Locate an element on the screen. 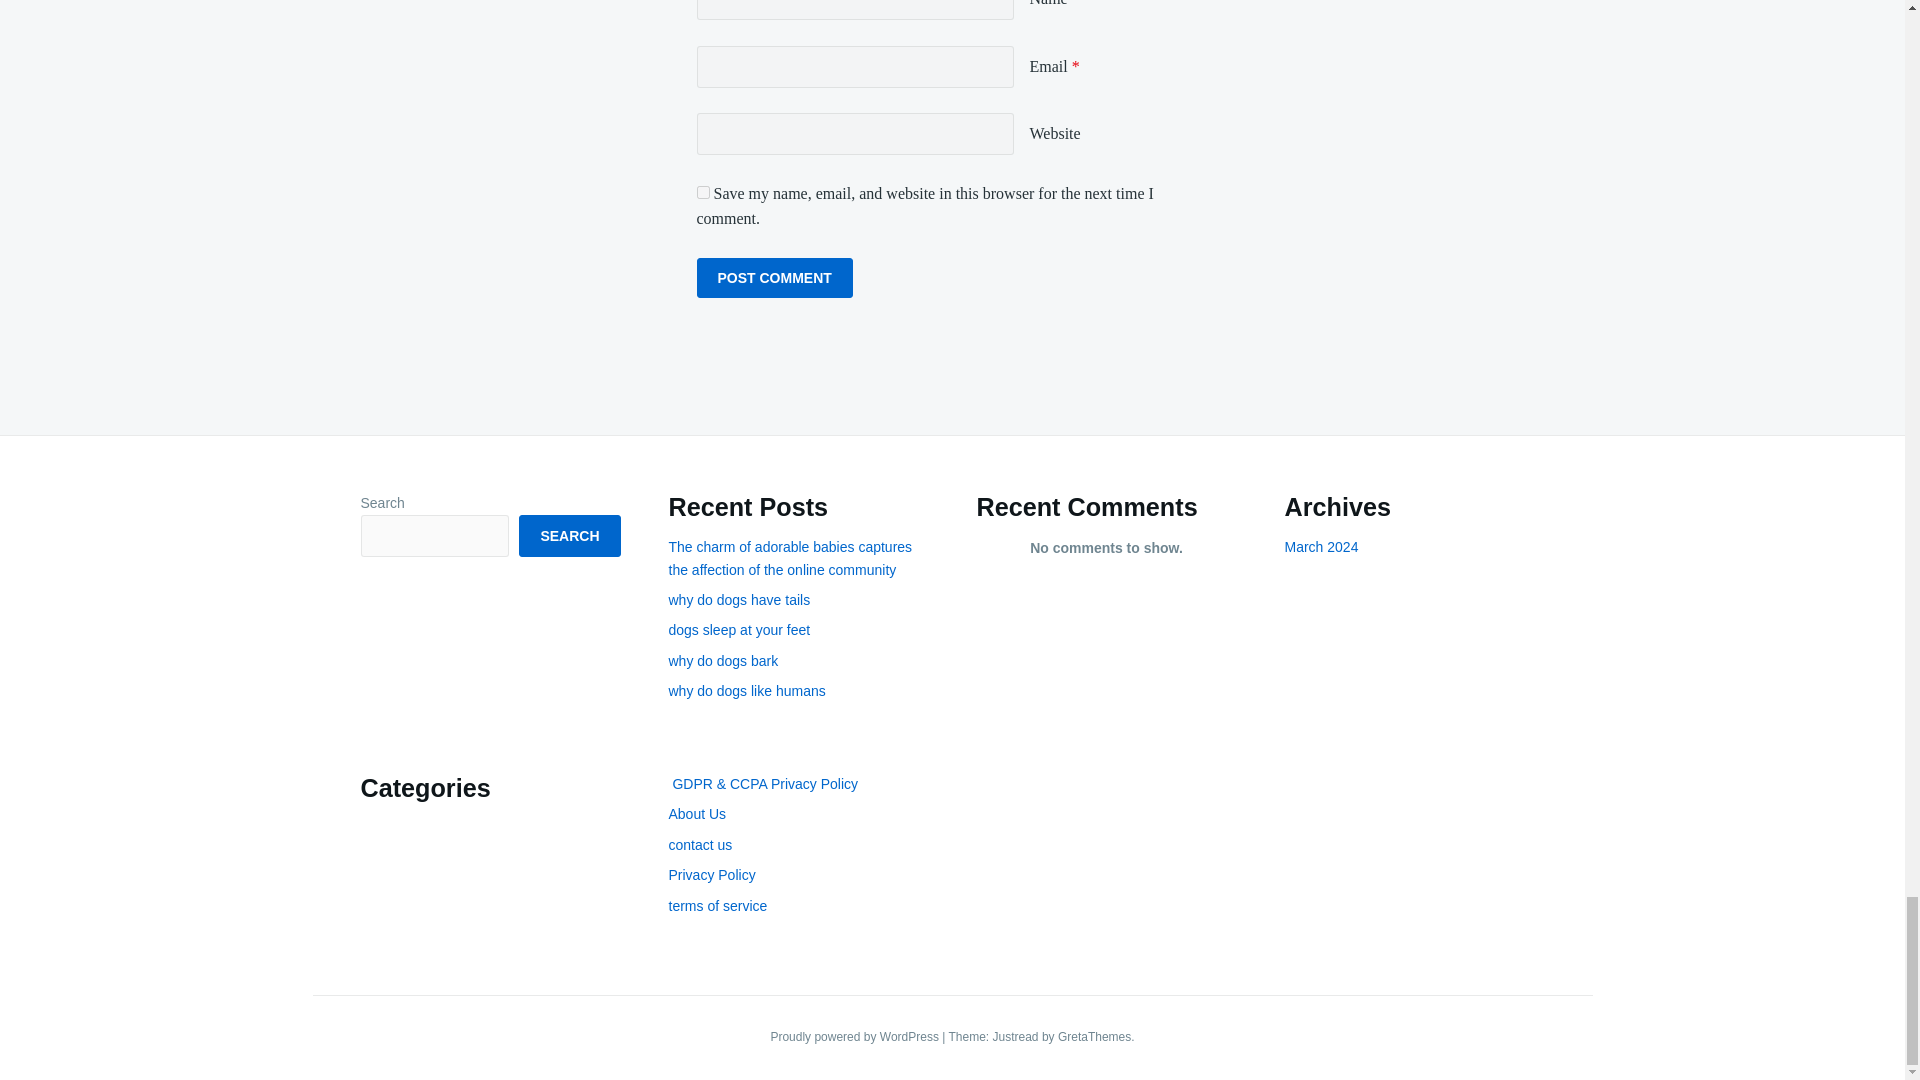 The width and height of the screenshot is (1920, 1080). SEARCH is located at coordinates (569, 536).